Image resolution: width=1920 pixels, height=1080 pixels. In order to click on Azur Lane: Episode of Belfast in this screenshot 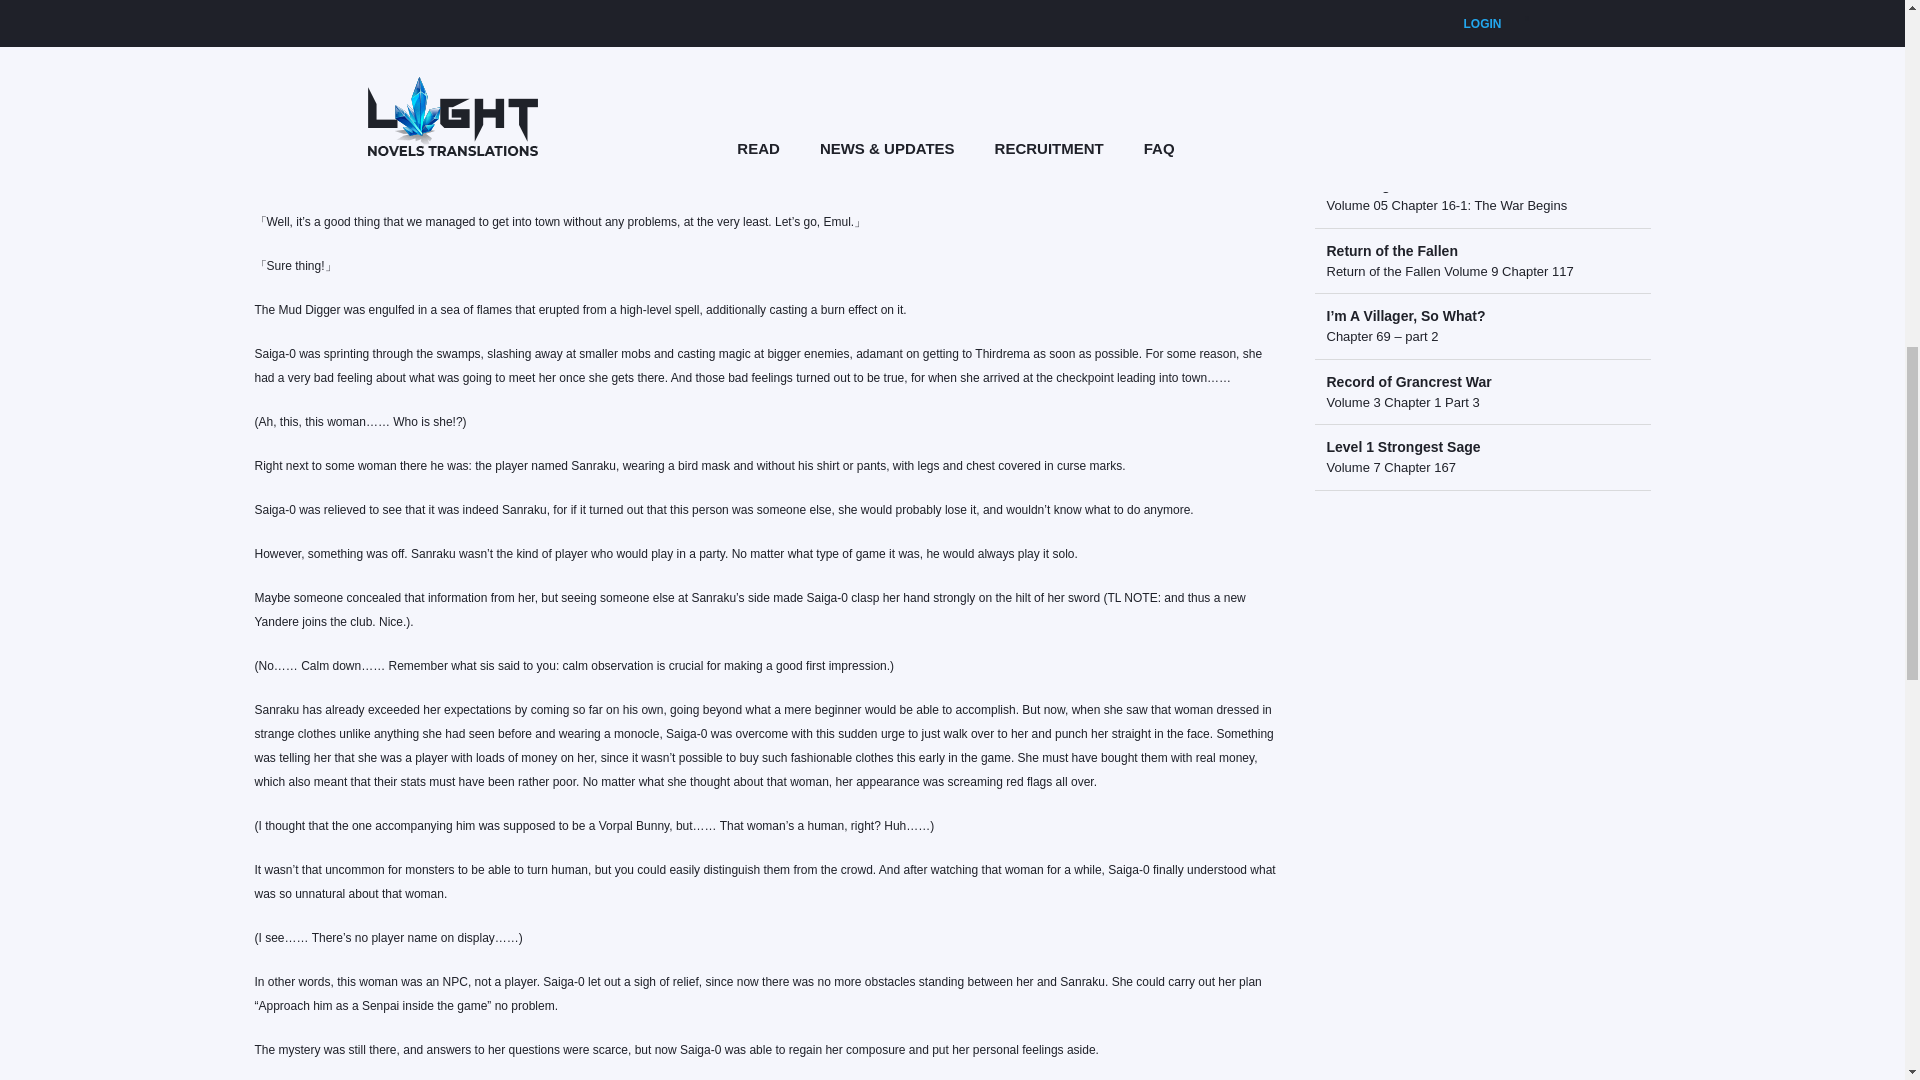, I will do `click(1425, 79)`.